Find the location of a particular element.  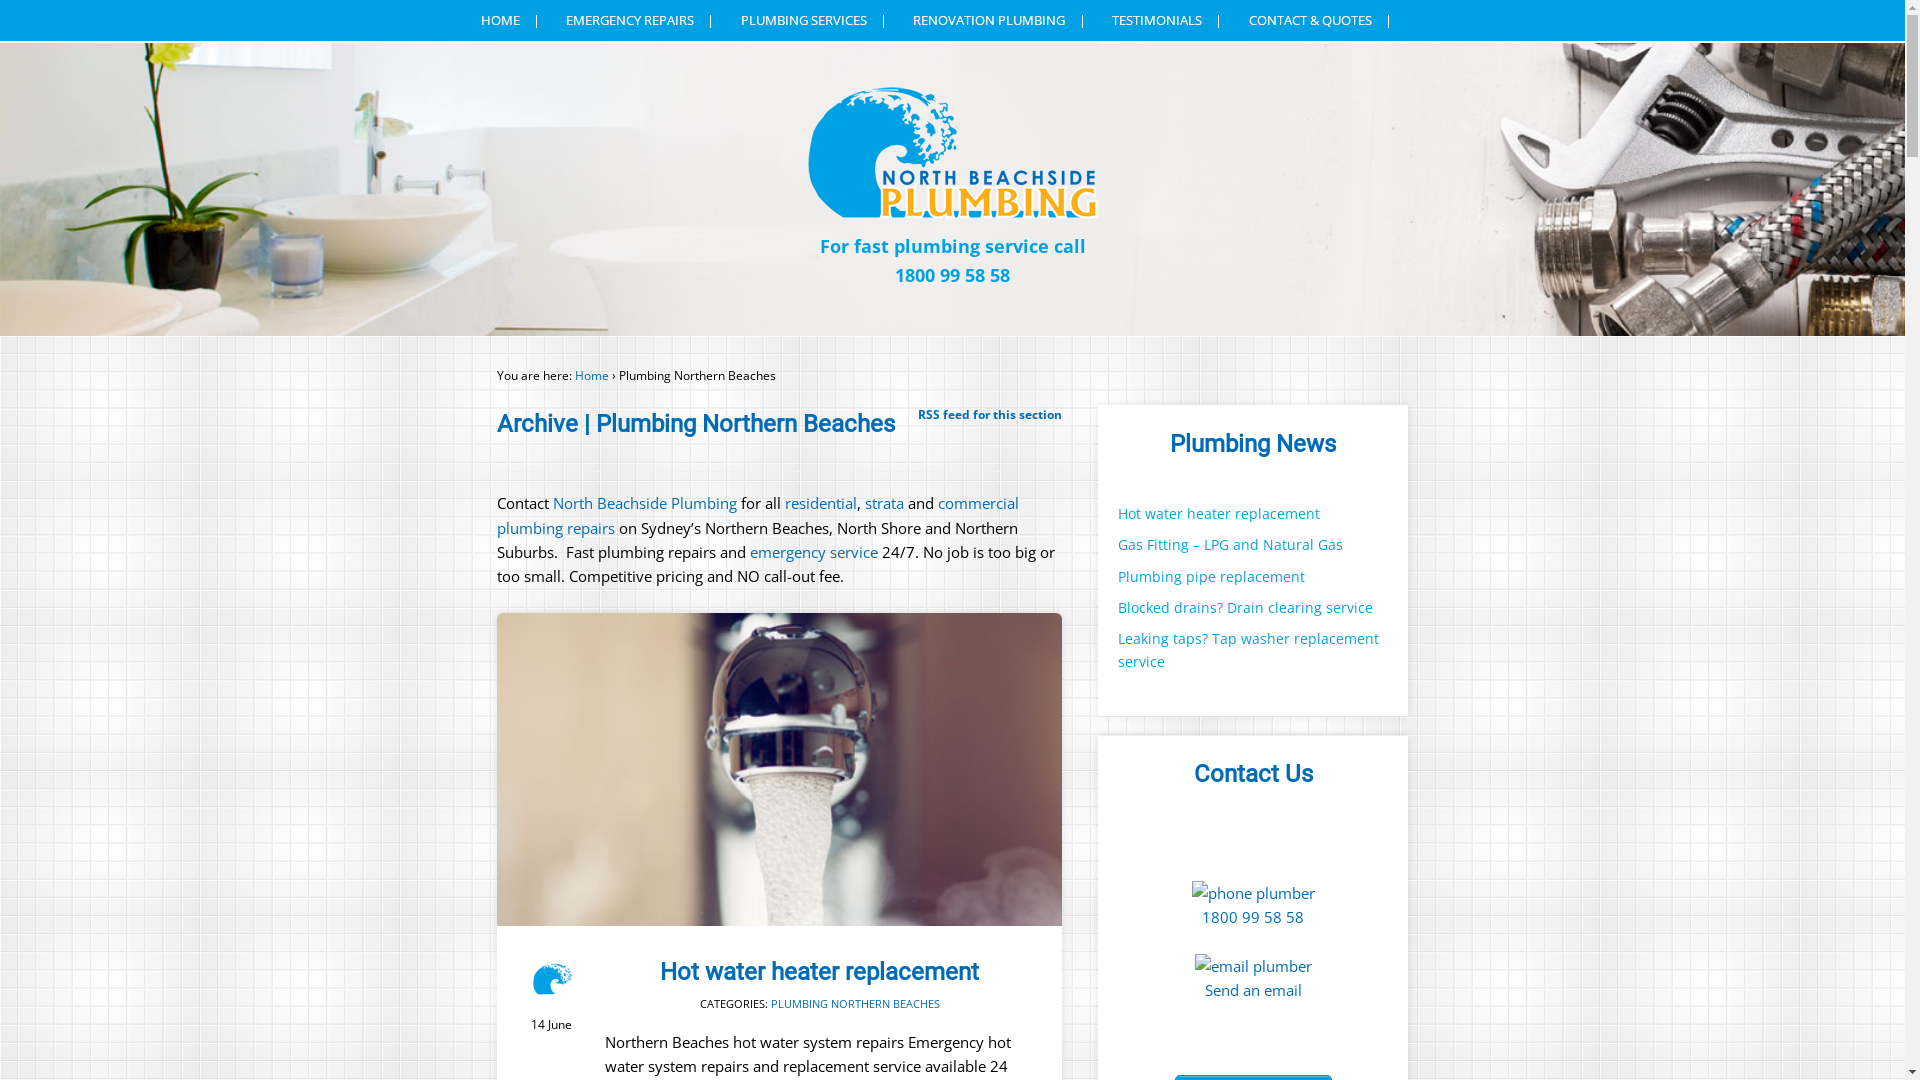

strata is located at coordinates (884, 503).